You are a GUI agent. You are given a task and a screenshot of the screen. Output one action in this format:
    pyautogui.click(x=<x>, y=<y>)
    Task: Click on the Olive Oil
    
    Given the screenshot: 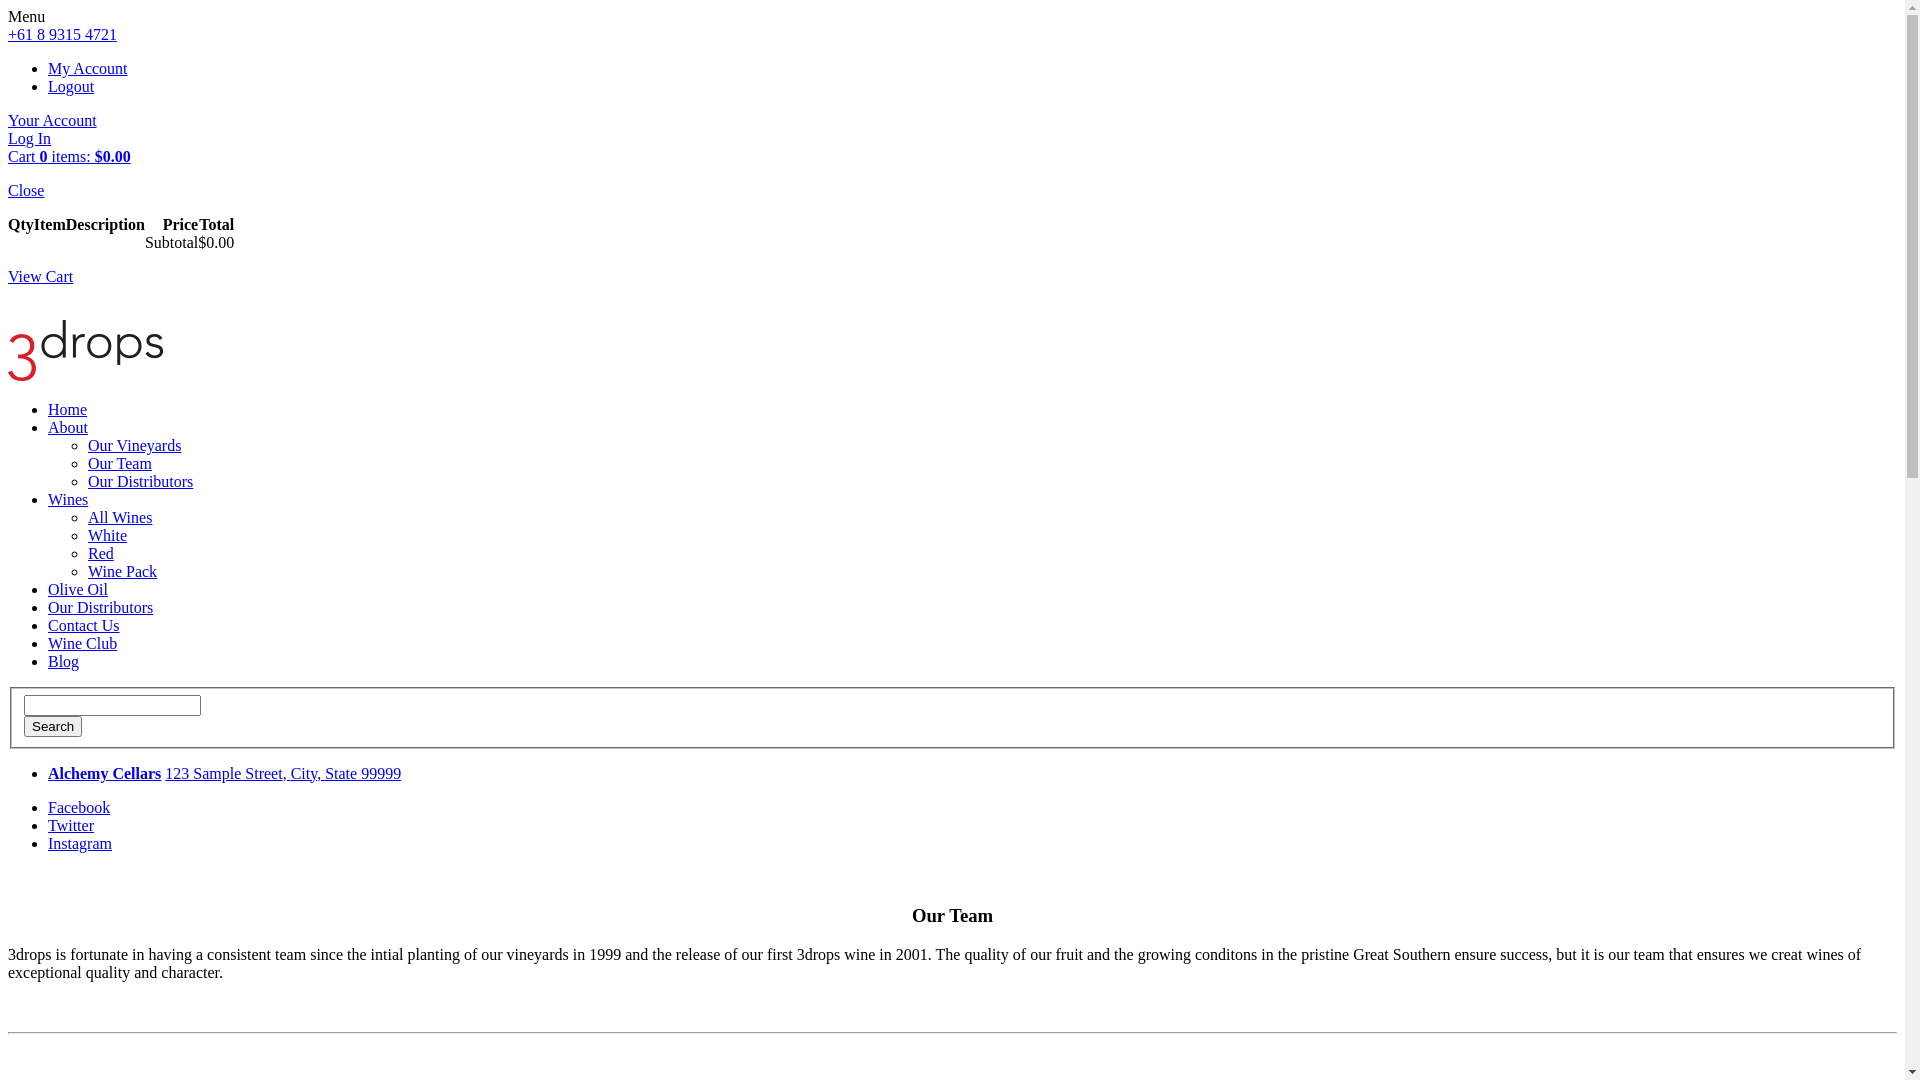 What is the action you would take?
    pyautogui.click(x=78, y=590)
    